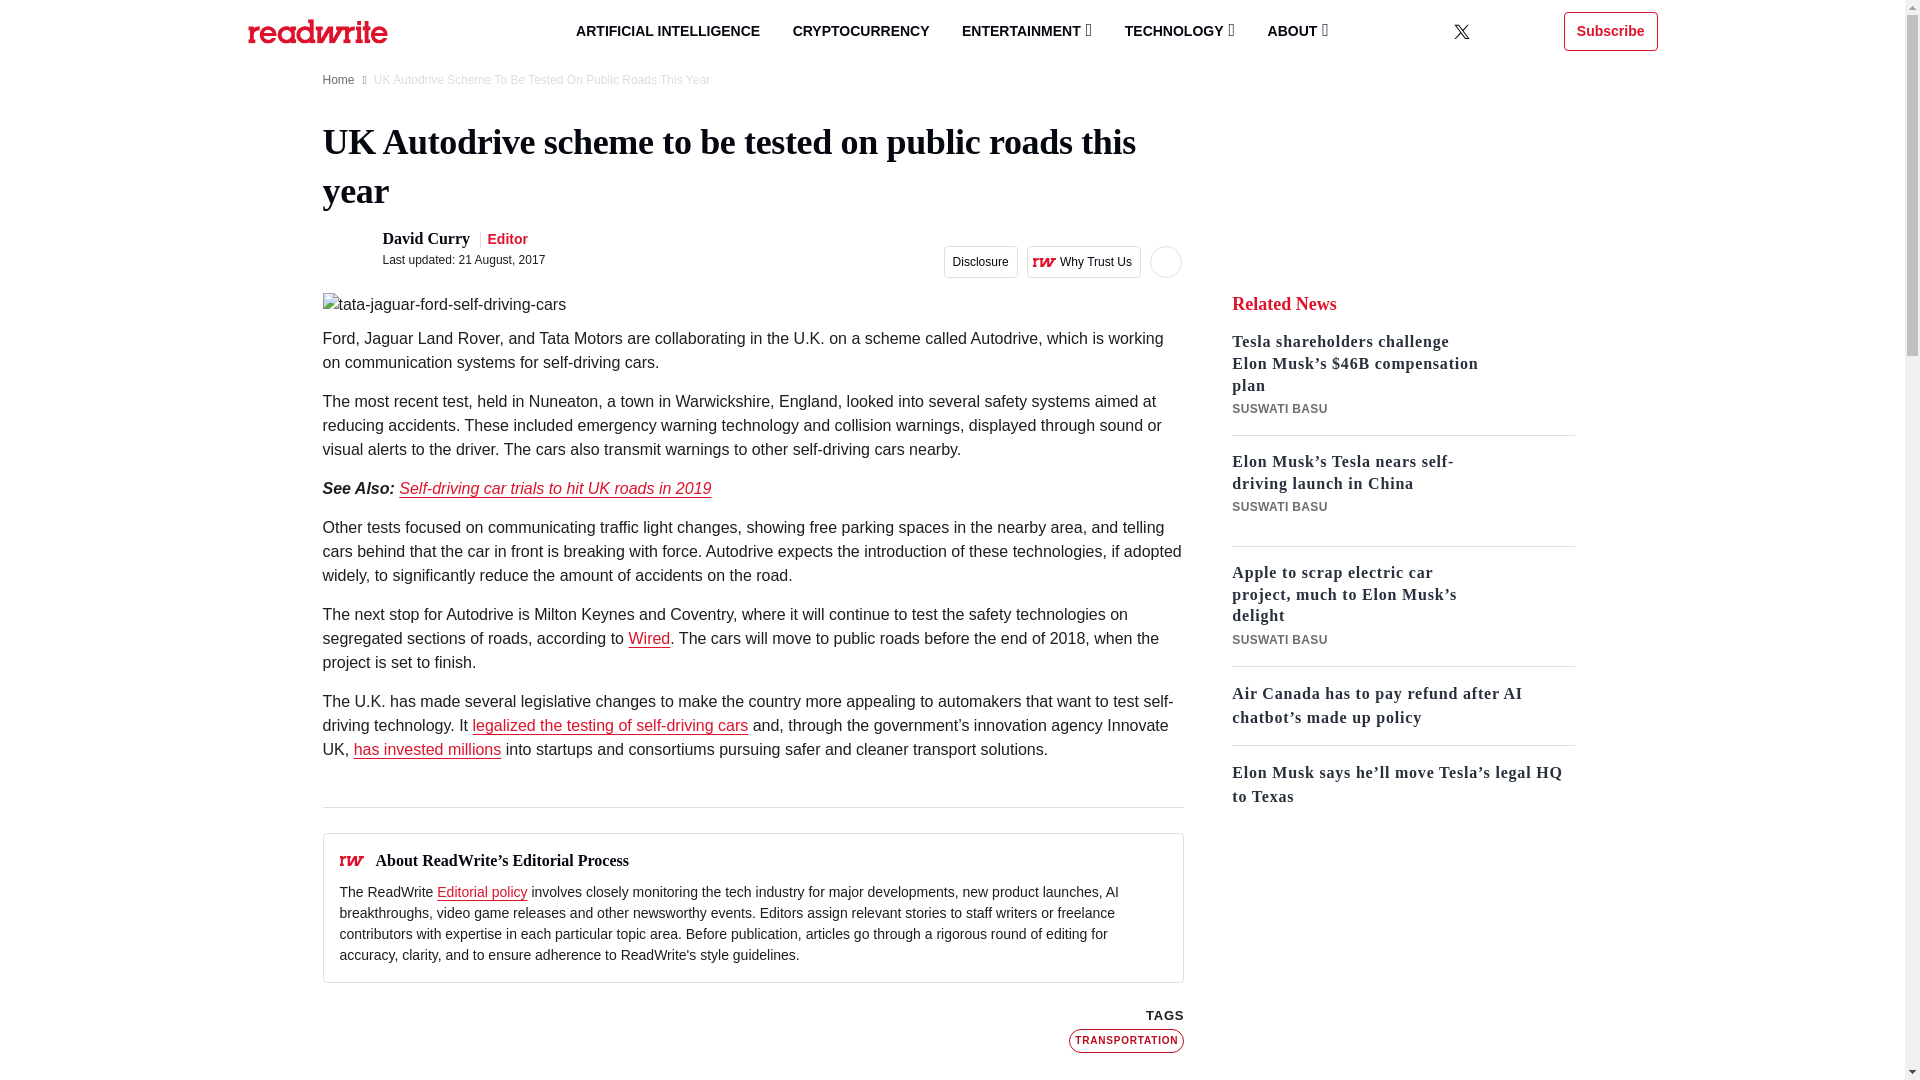 This screenshot has width=1920, height=1080. Describe the element at coordinates (668, 31) in the screenshot. I see `ARTIFICIAL INTELLIGENCE` at that location.